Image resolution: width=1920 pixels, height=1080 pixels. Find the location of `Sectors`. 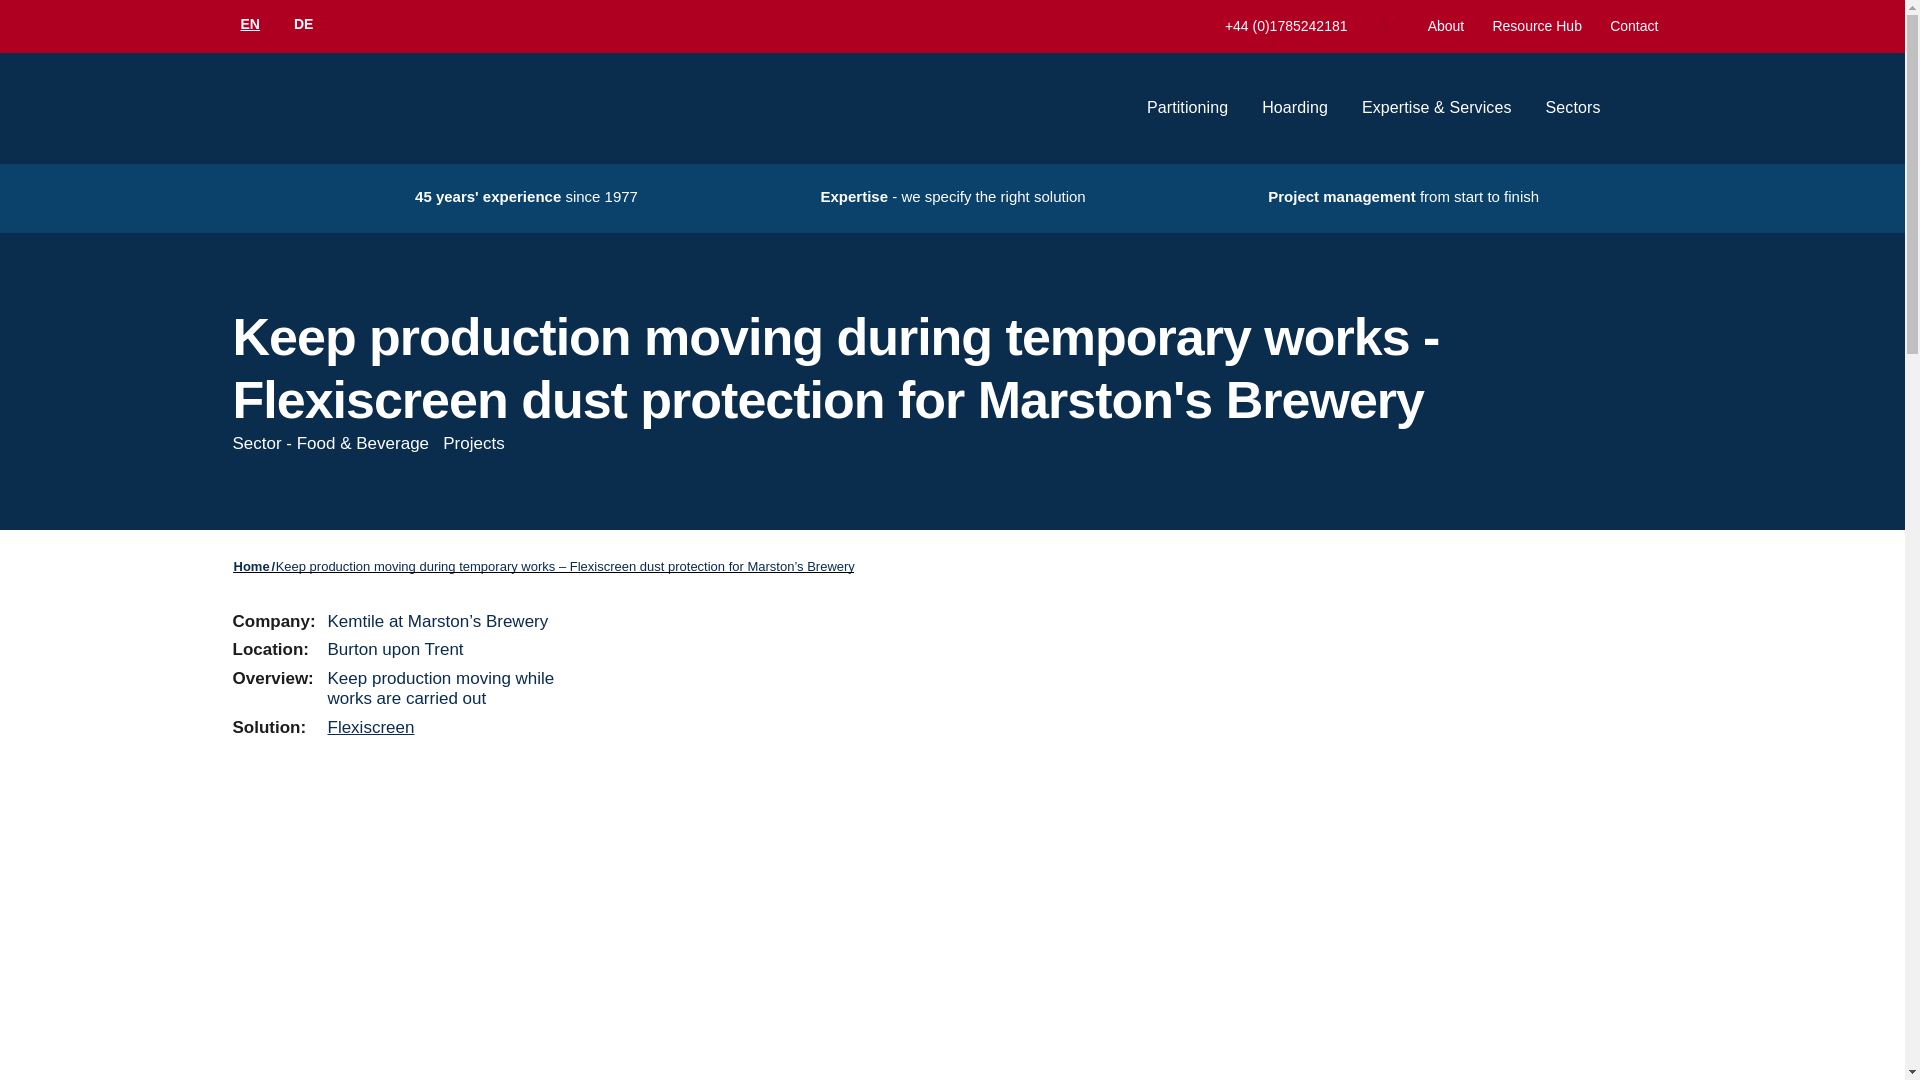

Sectors is located at coordinates (1573, 108).